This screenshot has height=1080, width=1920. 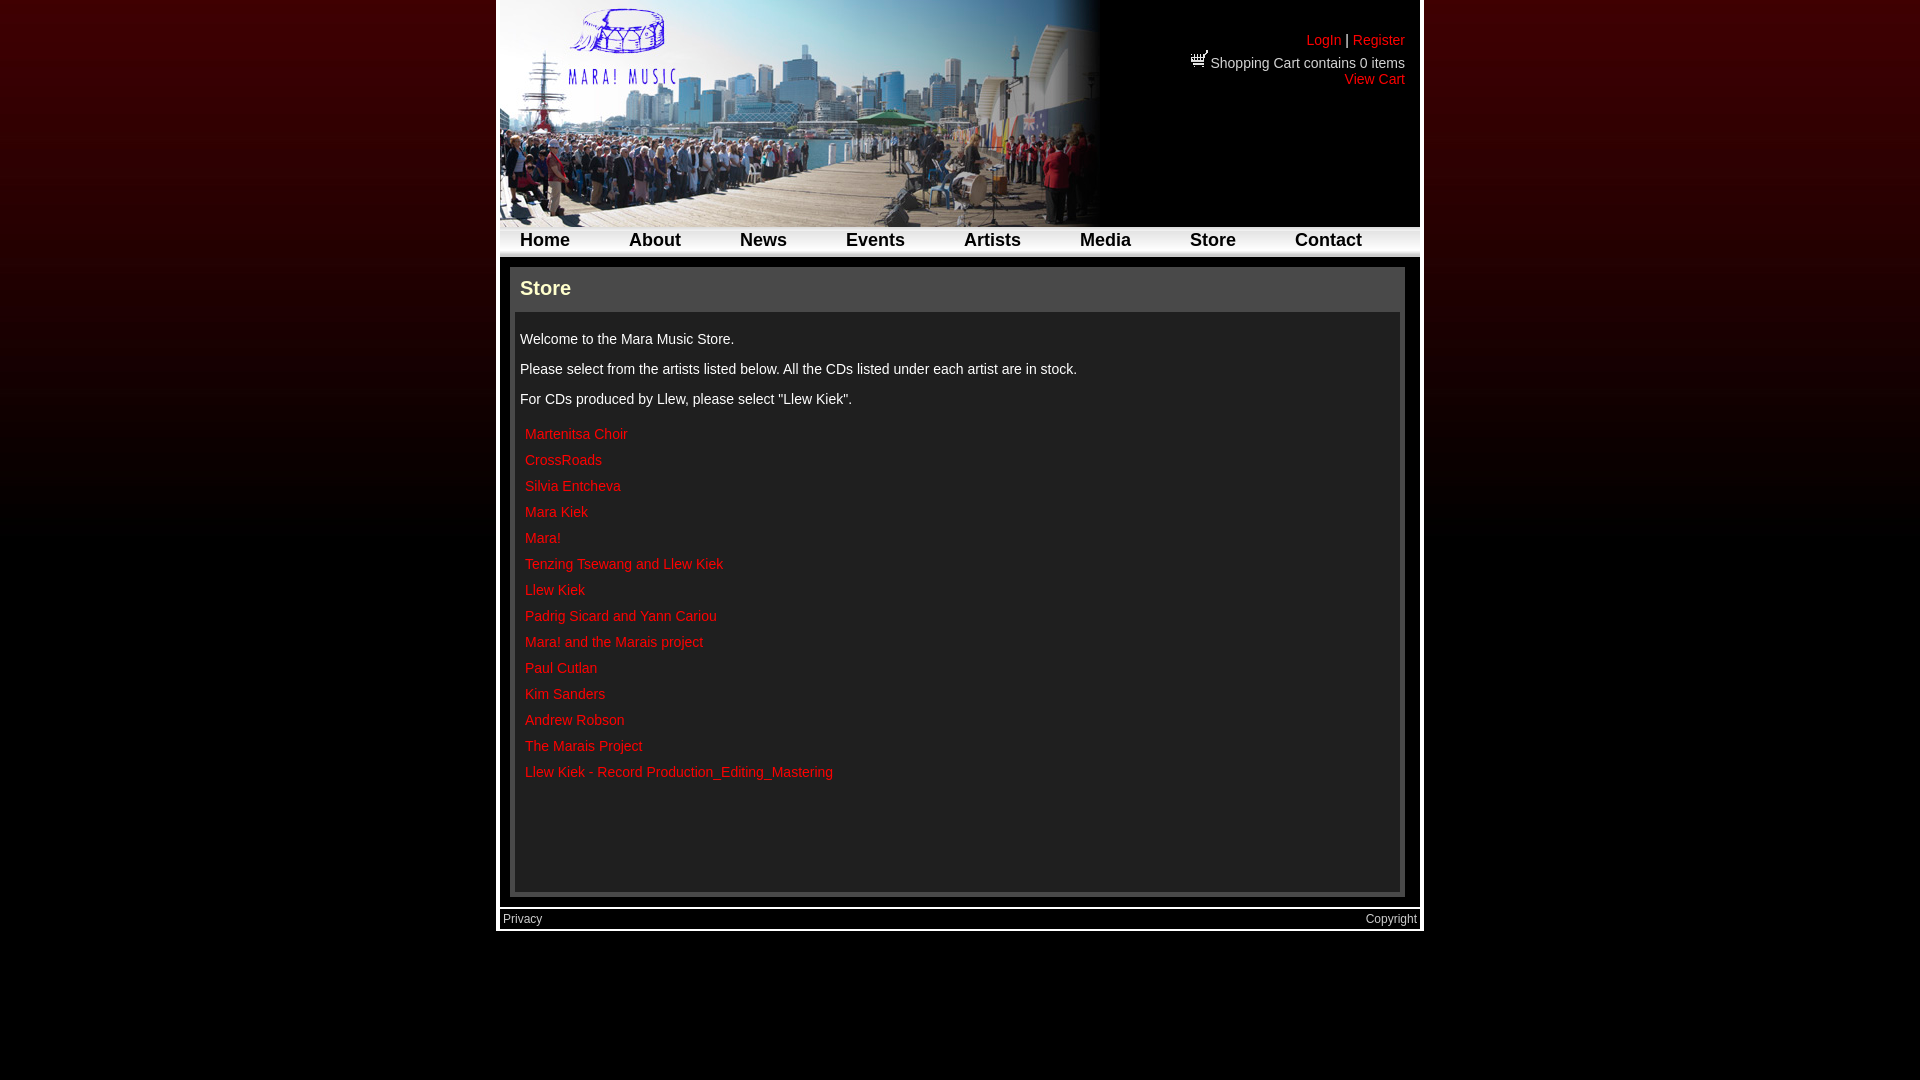 What do you see at coordinates (576, 434) in the screenshot?
I see `Martenitsa Choir` at bounding box center [576, 434].